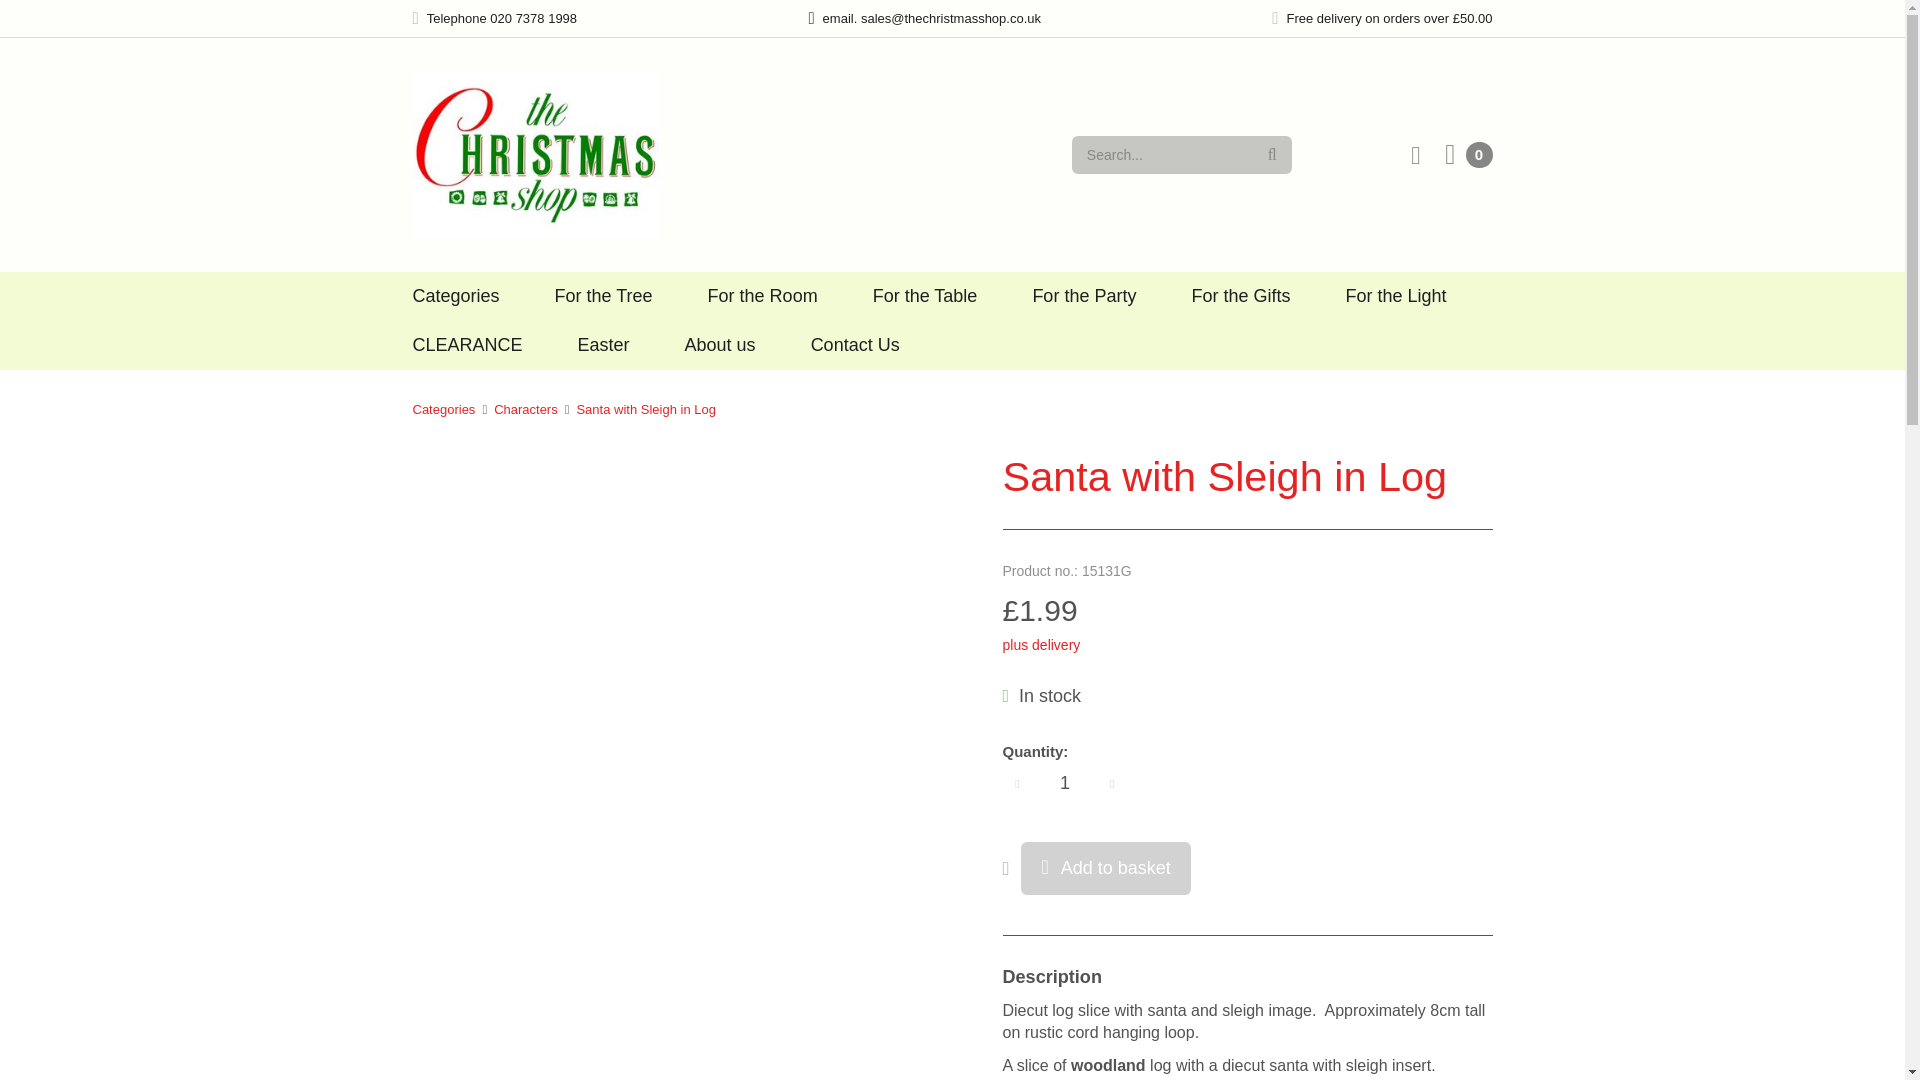  Describe the element at coordinates (645, 408) in the screenshot. I see `Santa with Sleigh in Log` at that location.